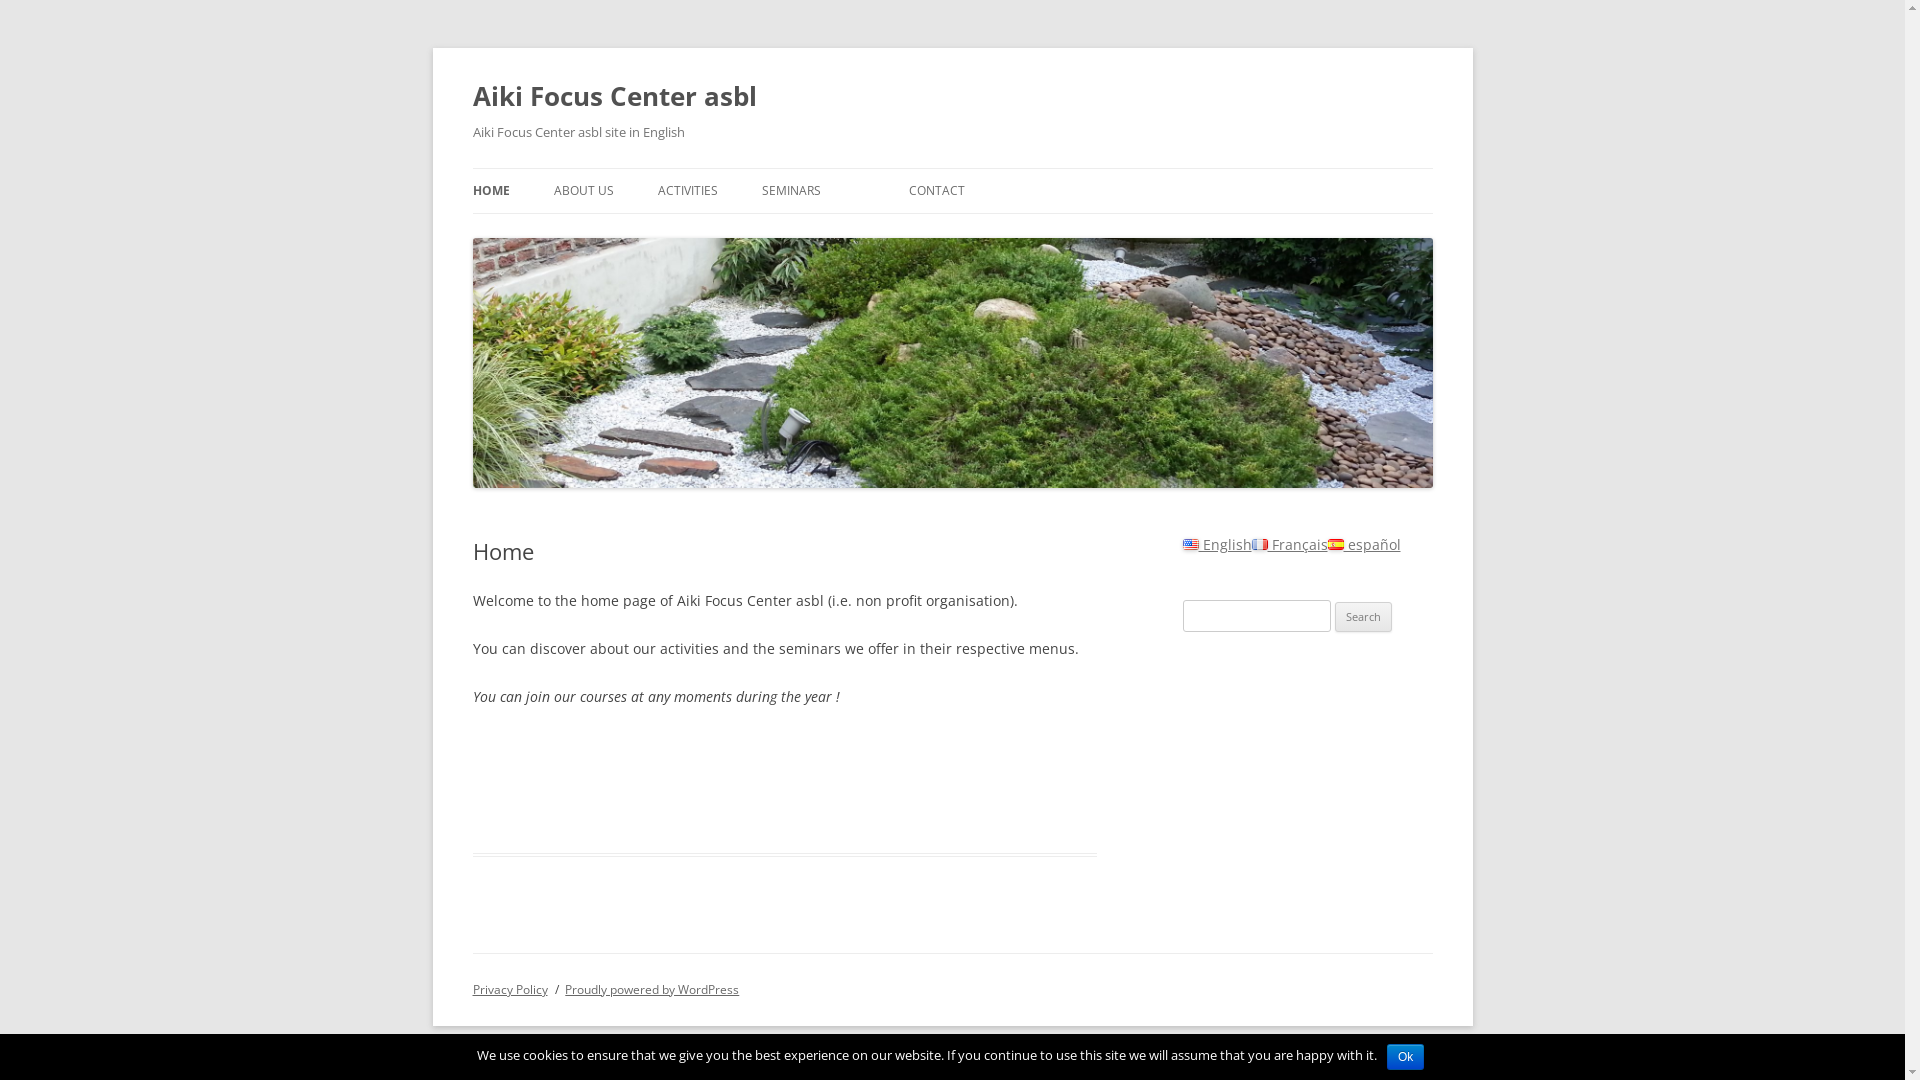  Describe the element at coordinates (792, 191) in the screenshot. I see `SEMINARS` at that location.